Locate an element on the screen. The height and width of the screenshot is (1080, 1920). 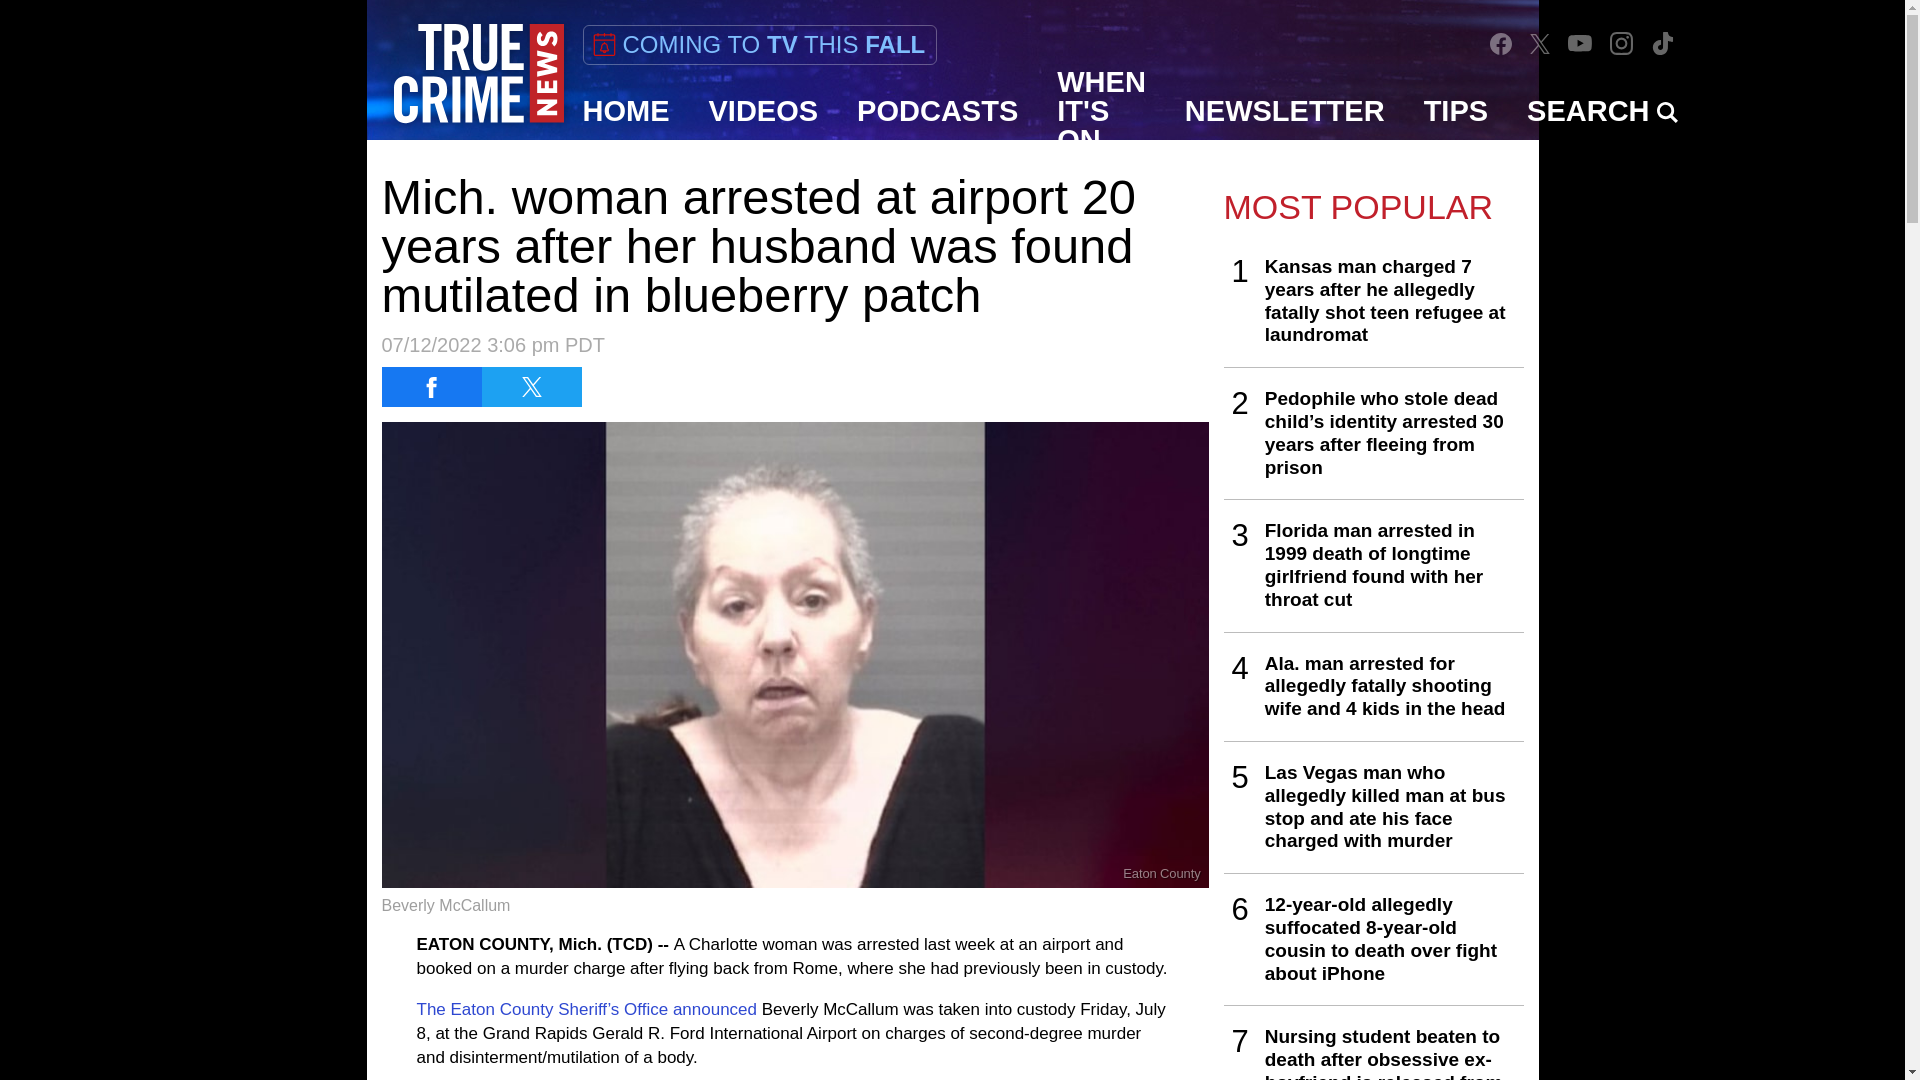
PODCASTS is located at coordinates (938, 111).